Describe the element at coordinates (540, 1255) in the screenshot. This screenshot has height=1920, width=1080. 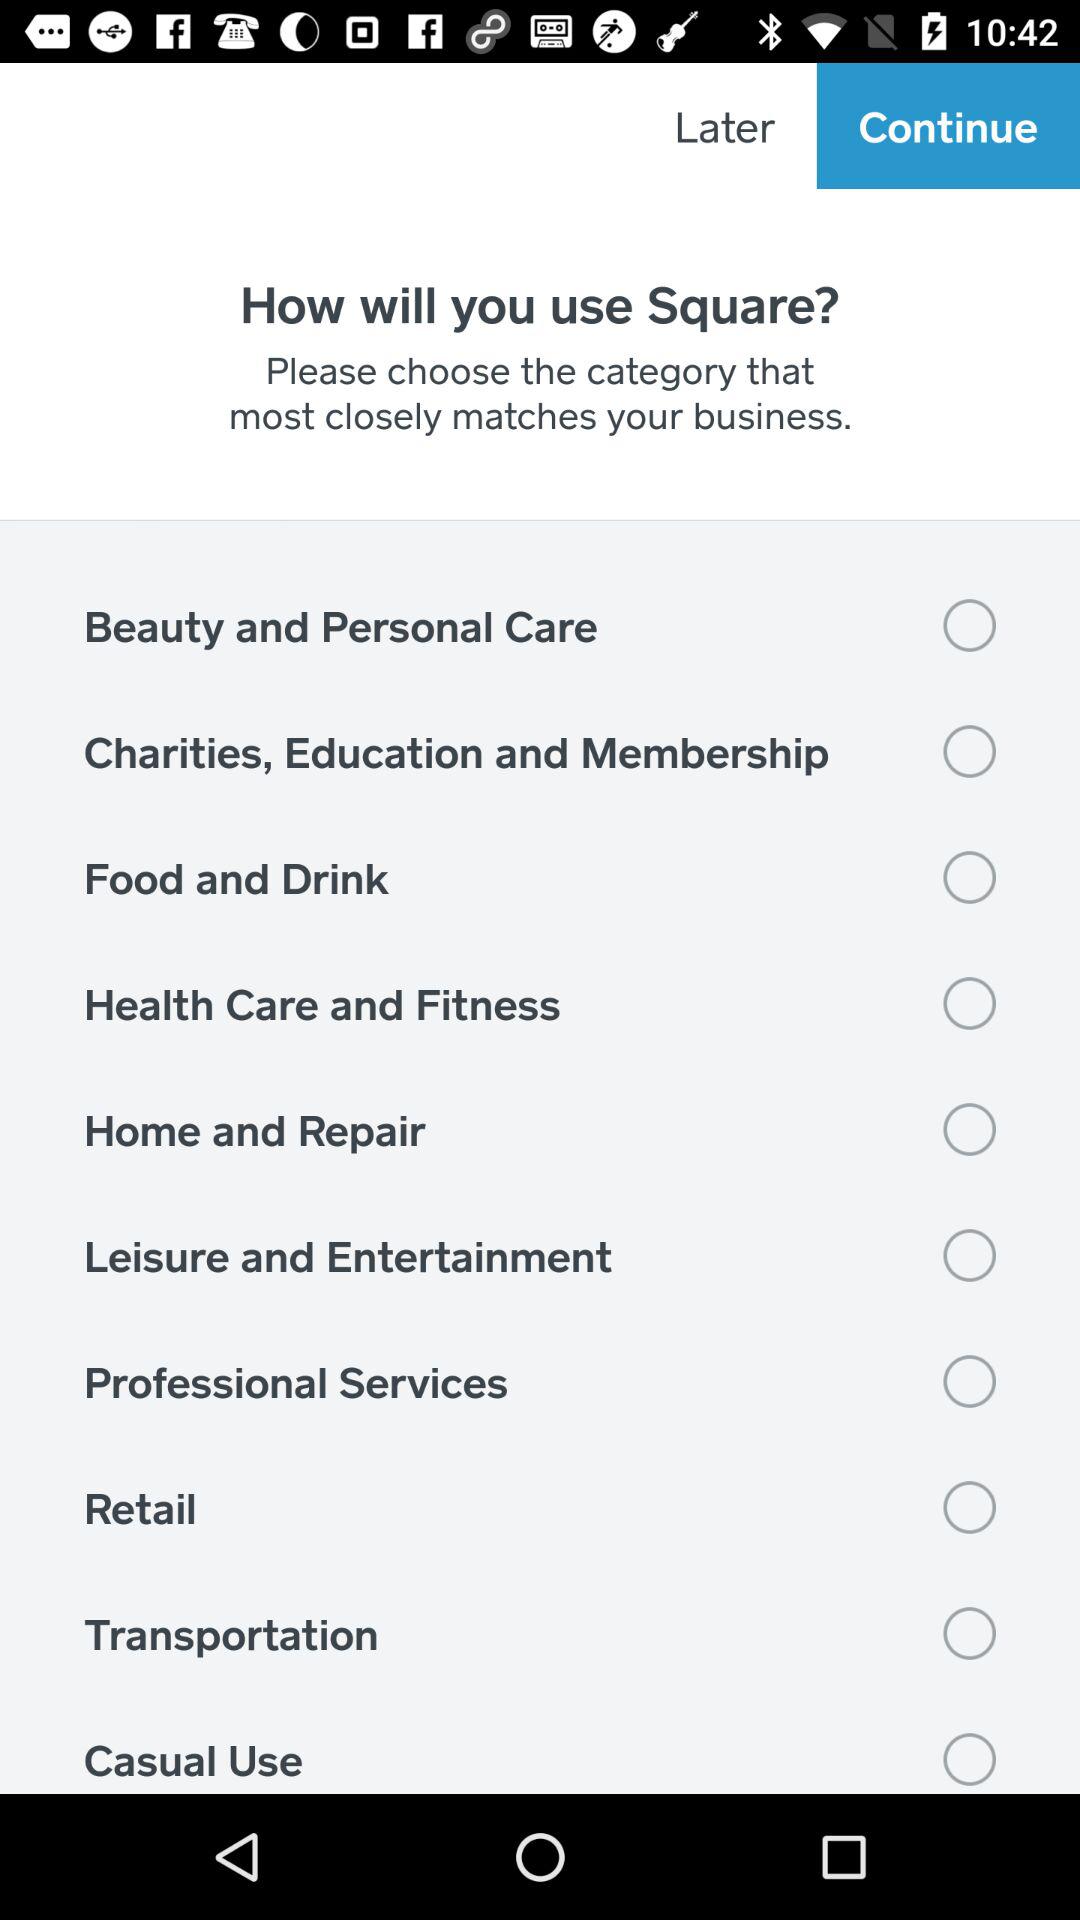
I see `open icon below home and repair item` at that location.